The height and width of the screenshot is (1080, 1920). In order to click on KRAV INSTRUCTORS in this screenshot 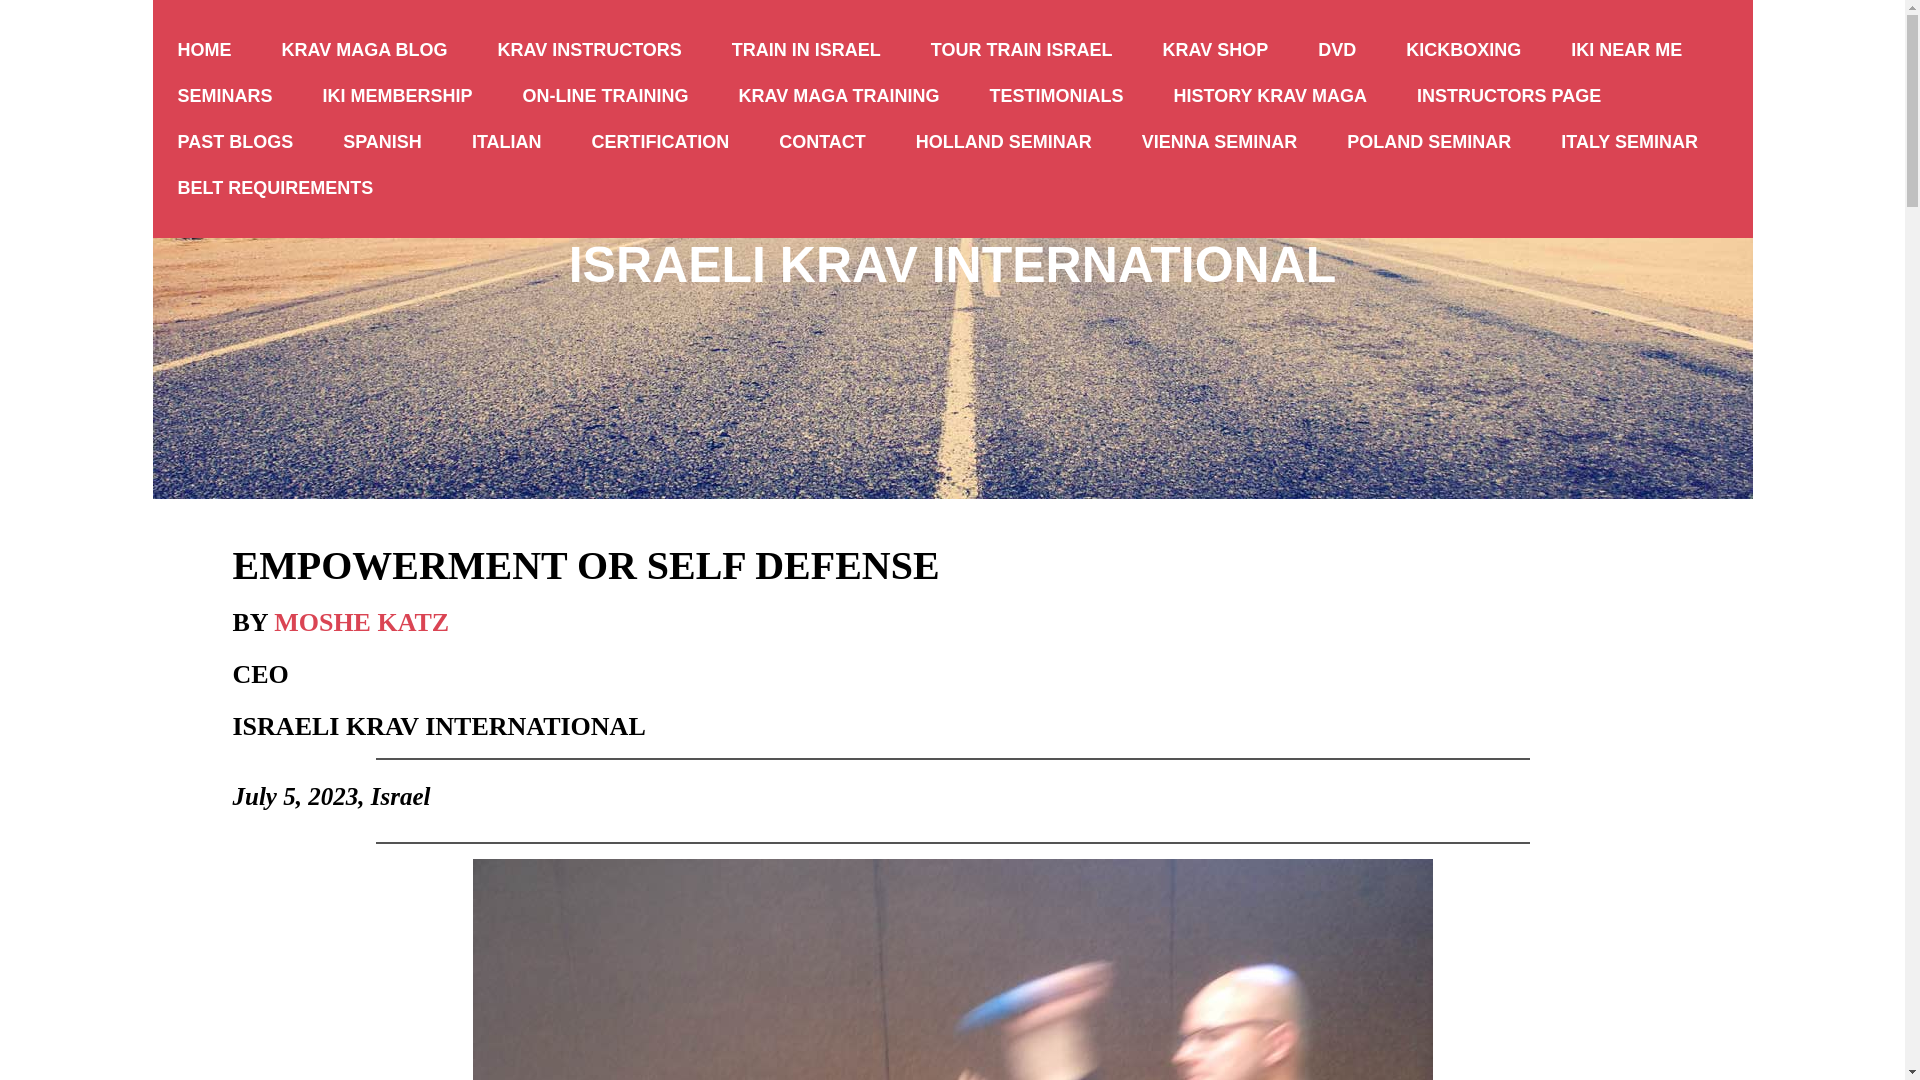, I will do `click(589, 50)`.